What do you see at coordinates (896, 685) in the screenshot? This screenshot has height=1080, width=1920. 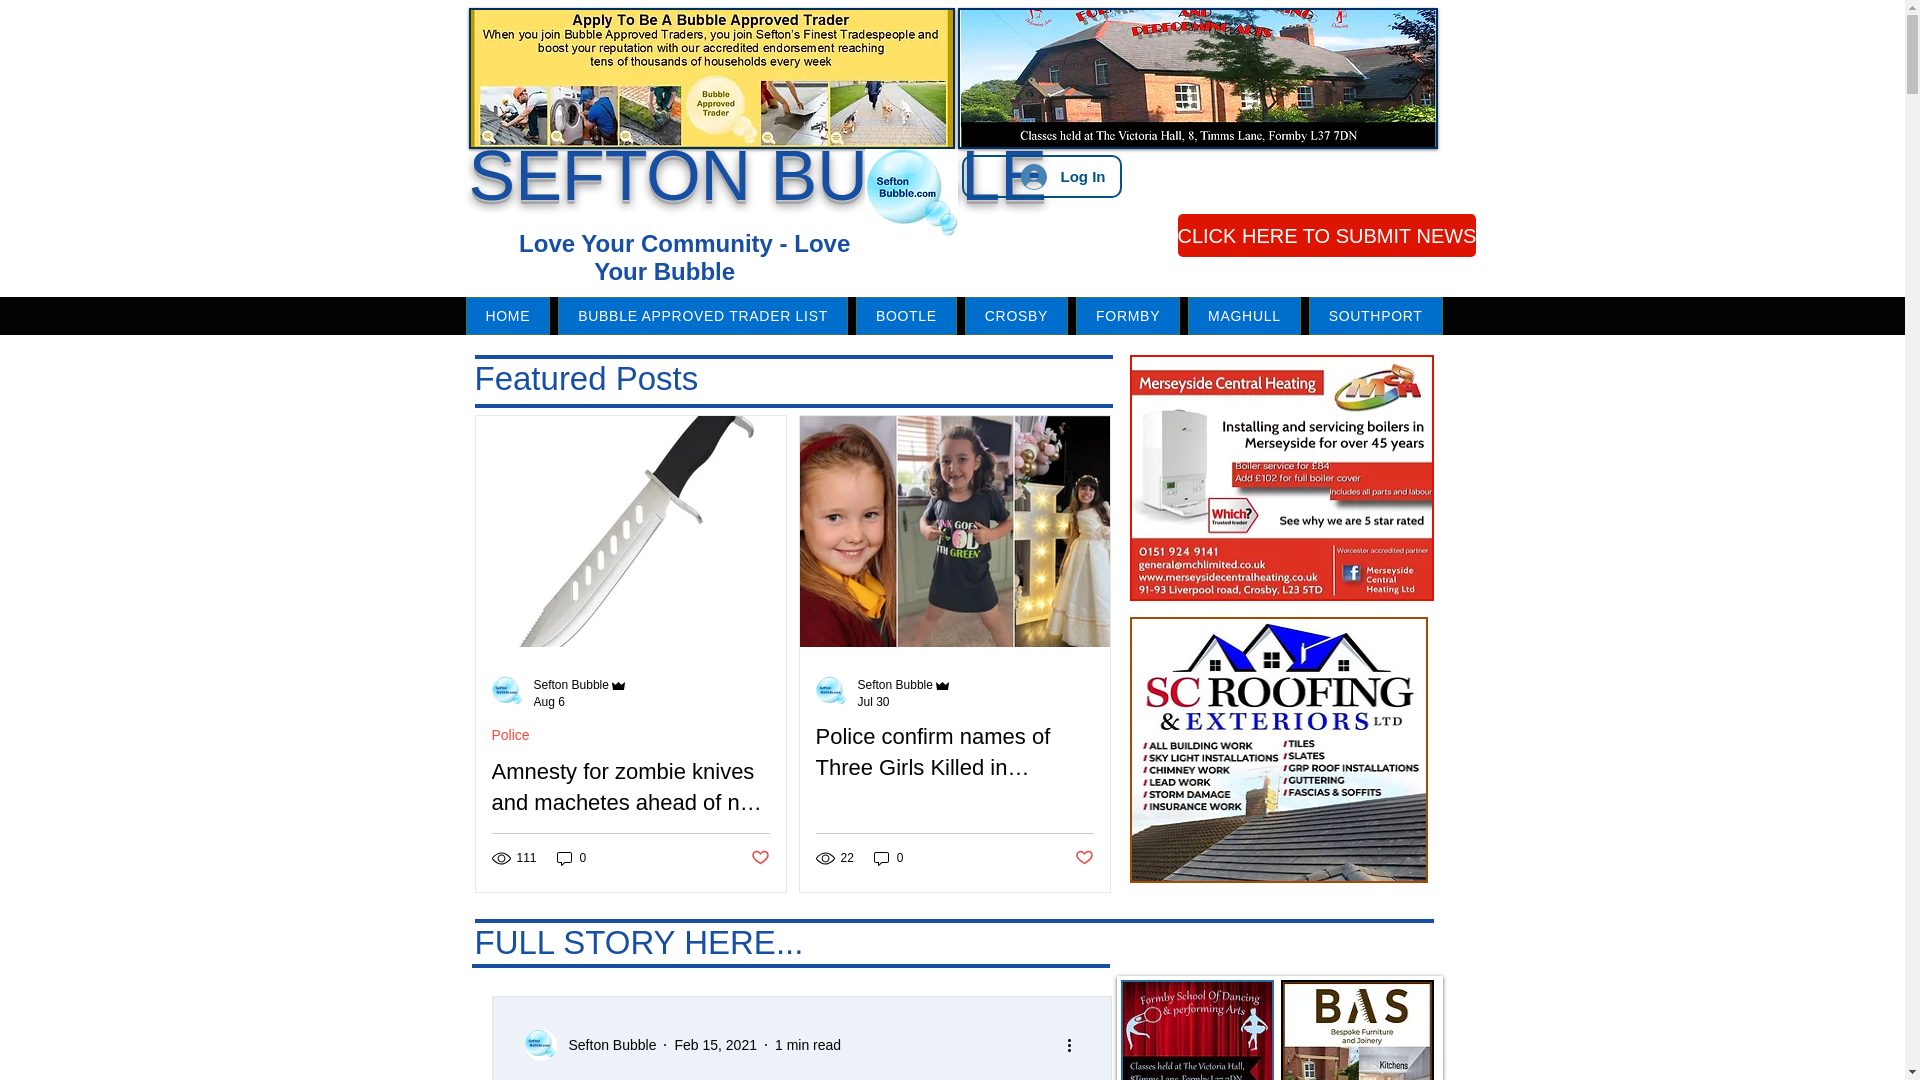 I see `Sefton Bubble` at bounding box center [896, 685].